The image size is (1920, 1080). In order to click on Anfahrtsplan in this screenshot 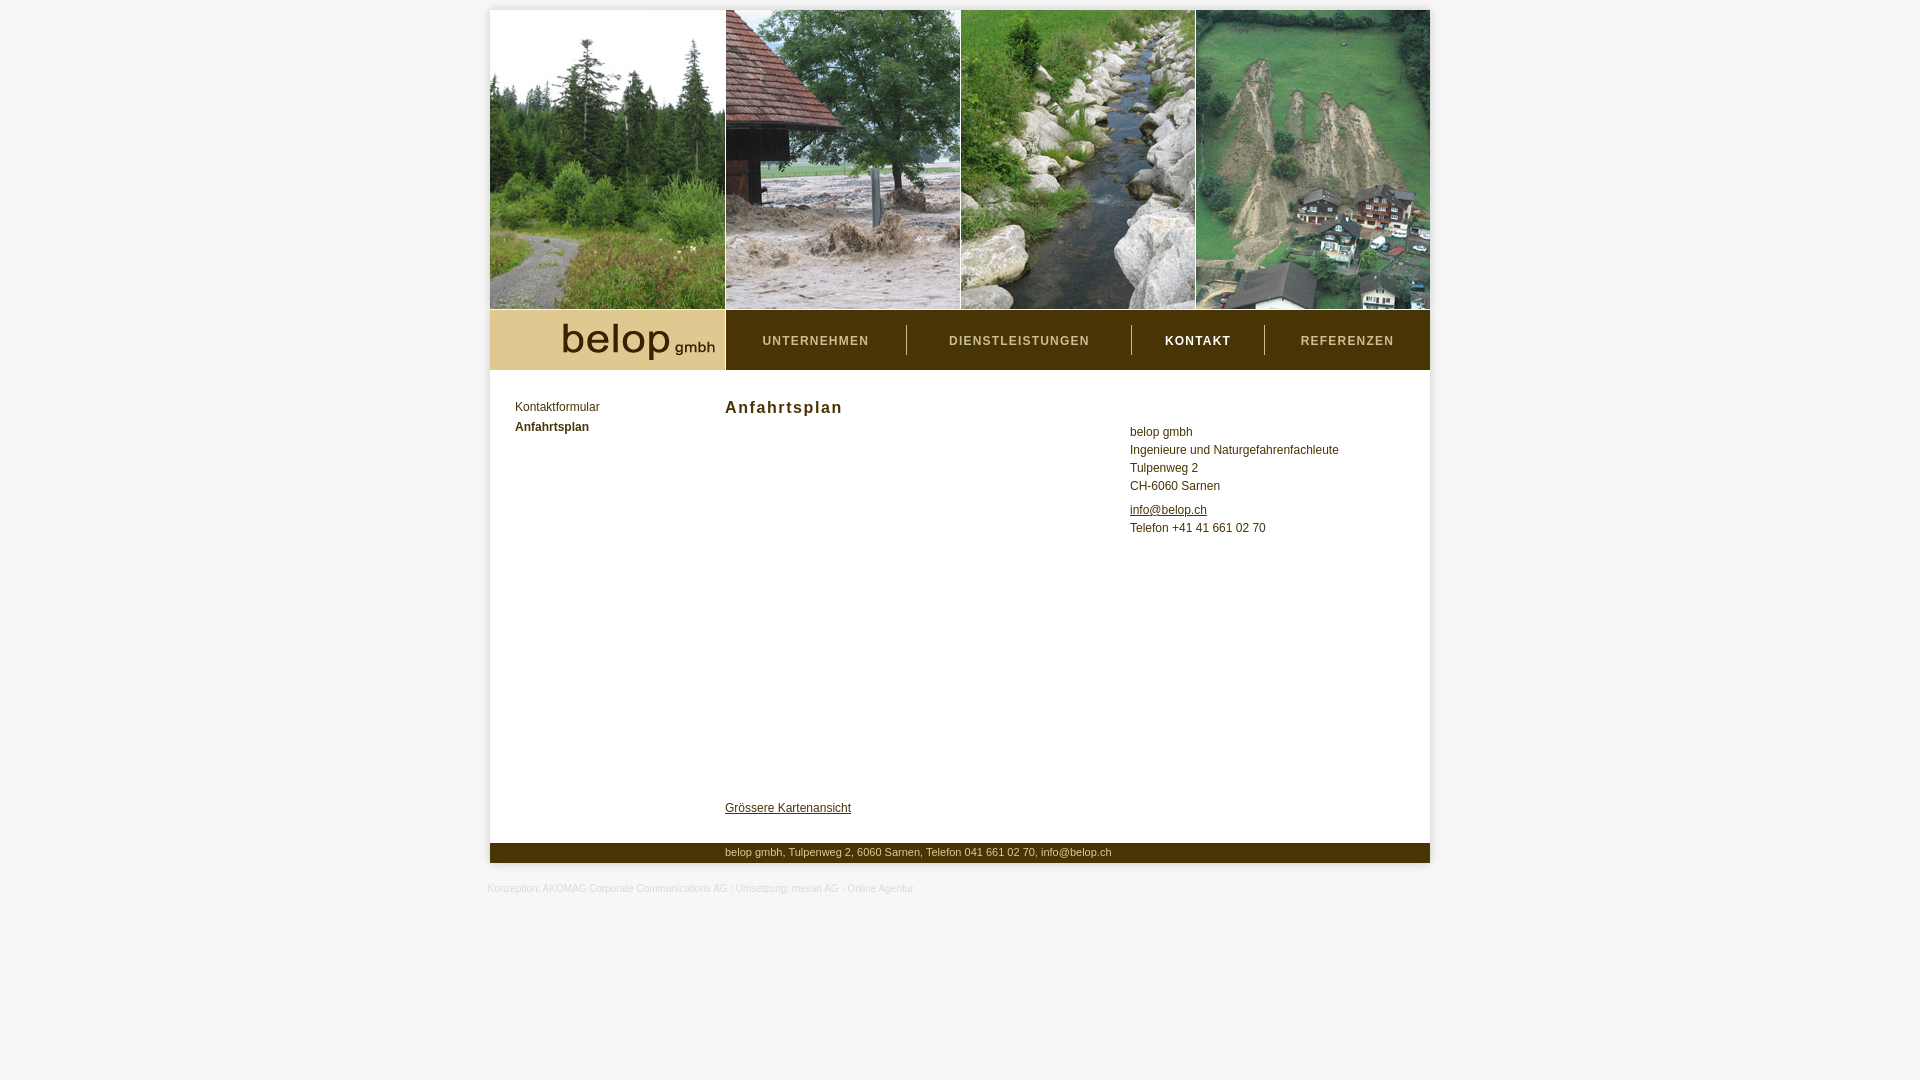, I will do `click(620, 430)`.